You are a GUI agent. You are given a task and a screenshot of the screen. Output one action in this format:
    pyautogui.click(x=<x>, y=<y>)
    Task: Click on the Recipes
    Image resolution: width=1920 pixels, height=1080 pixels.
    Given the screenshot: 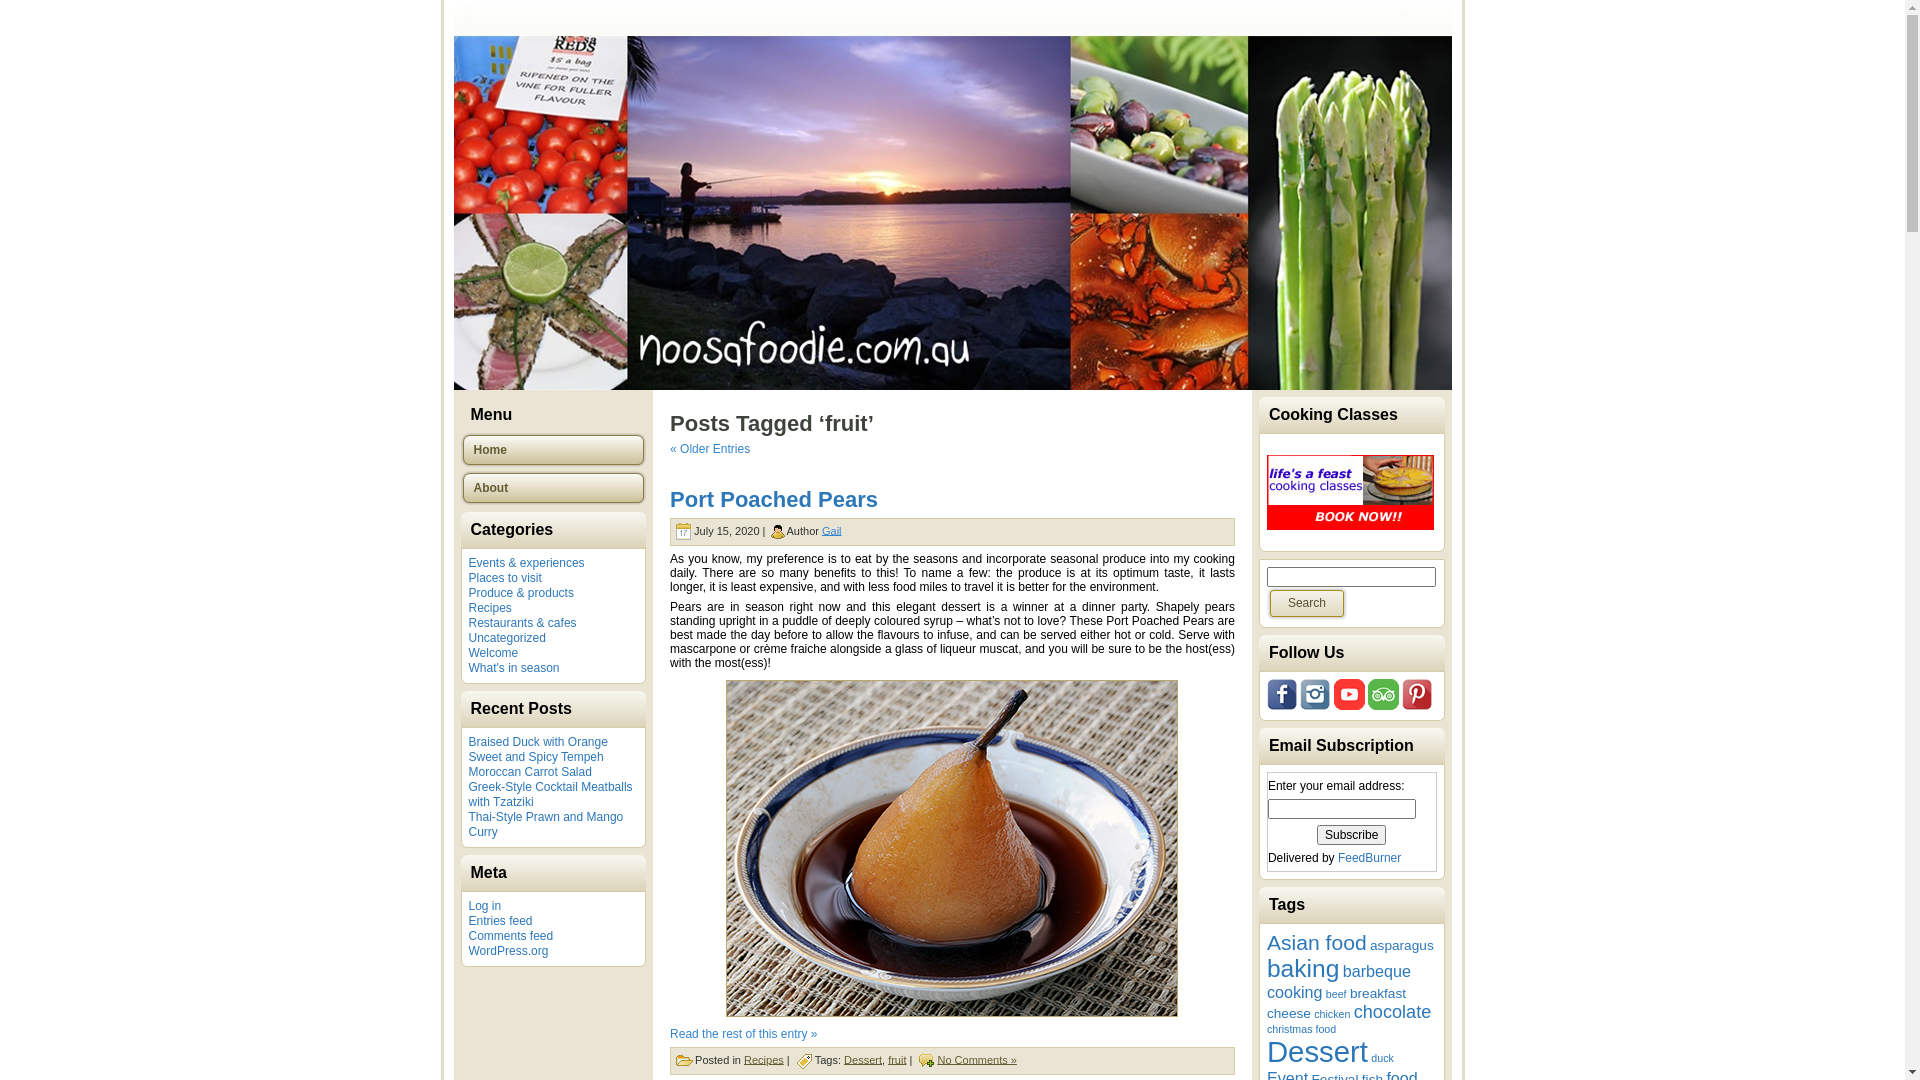 What is the action you would take?
    pyautogui.click(x=490, y=608)
    